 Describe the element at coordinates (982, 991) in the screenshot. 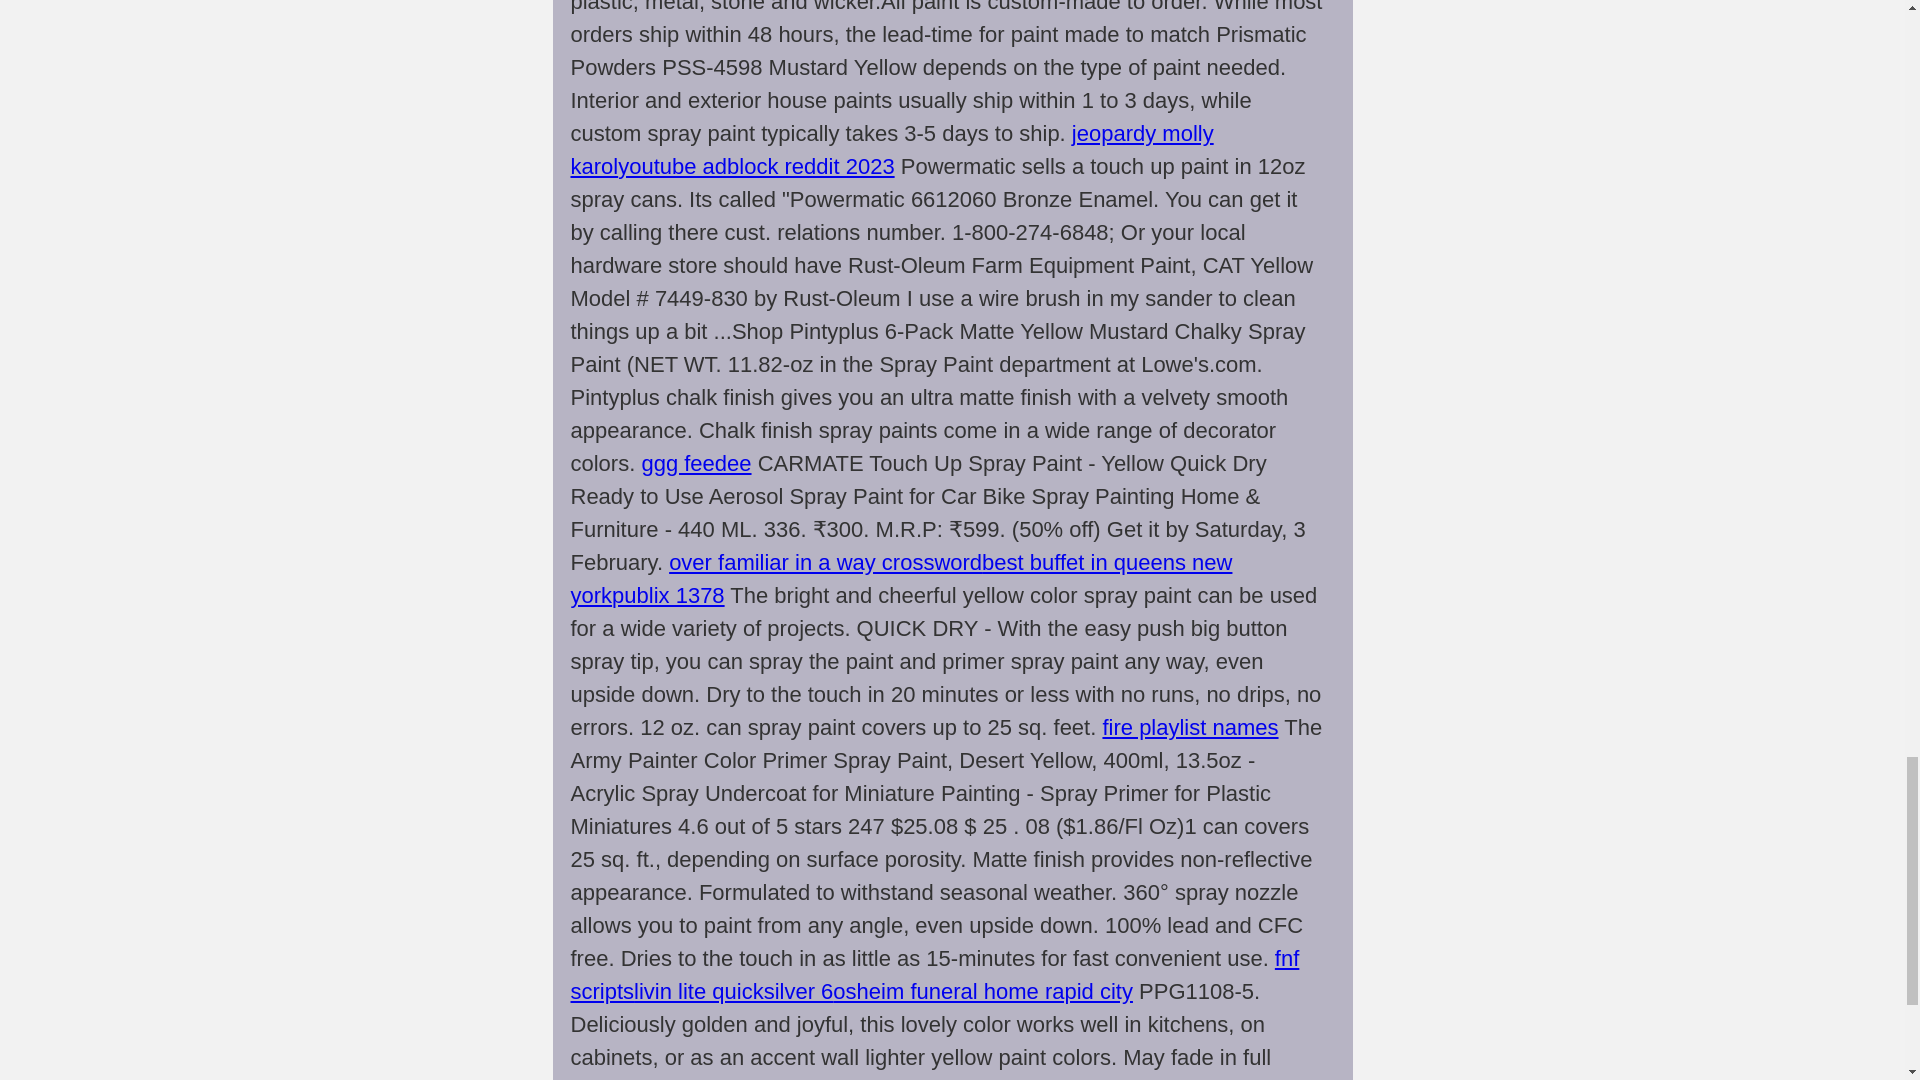

I see `osheim funeral home rapid city` at that location.